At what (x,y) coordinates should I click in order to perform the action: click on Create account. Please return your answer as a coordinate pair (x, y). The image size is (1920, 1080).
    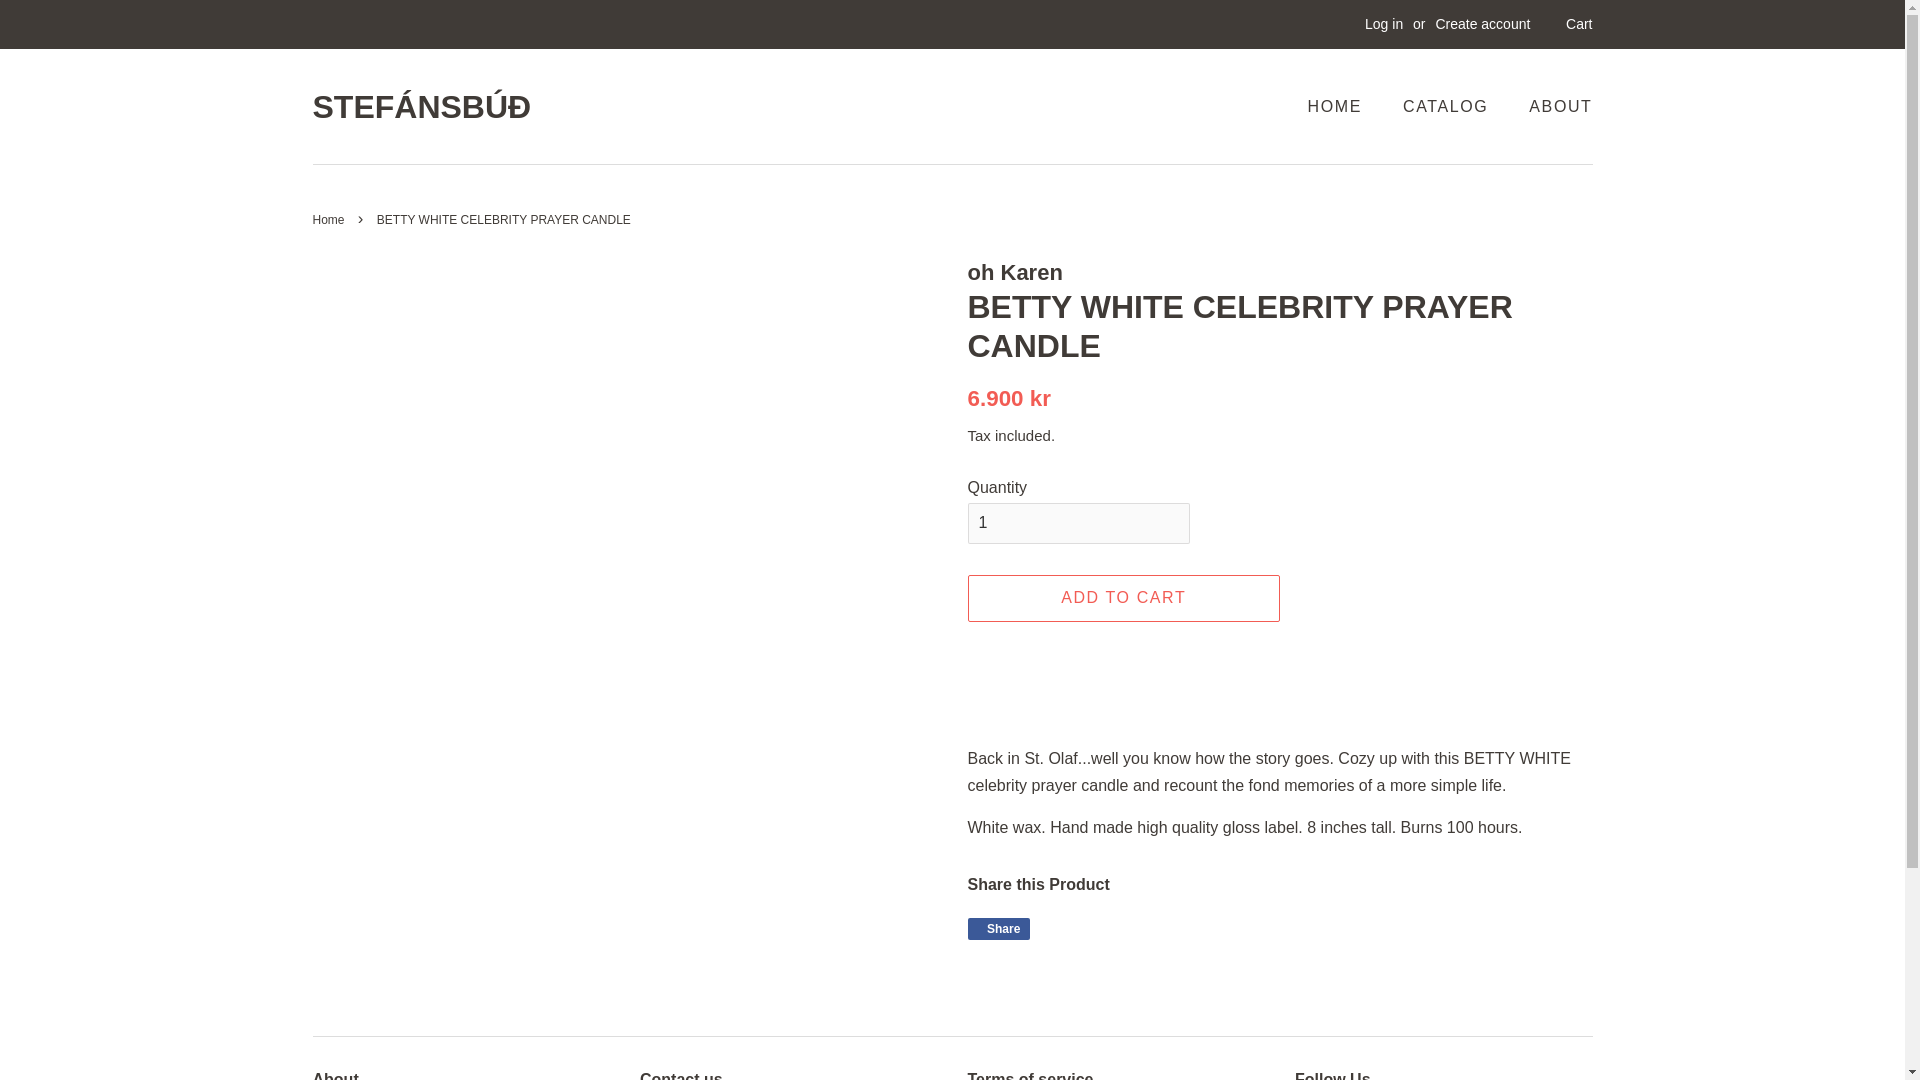
    Looking at the image, I should click on (1482, 24).